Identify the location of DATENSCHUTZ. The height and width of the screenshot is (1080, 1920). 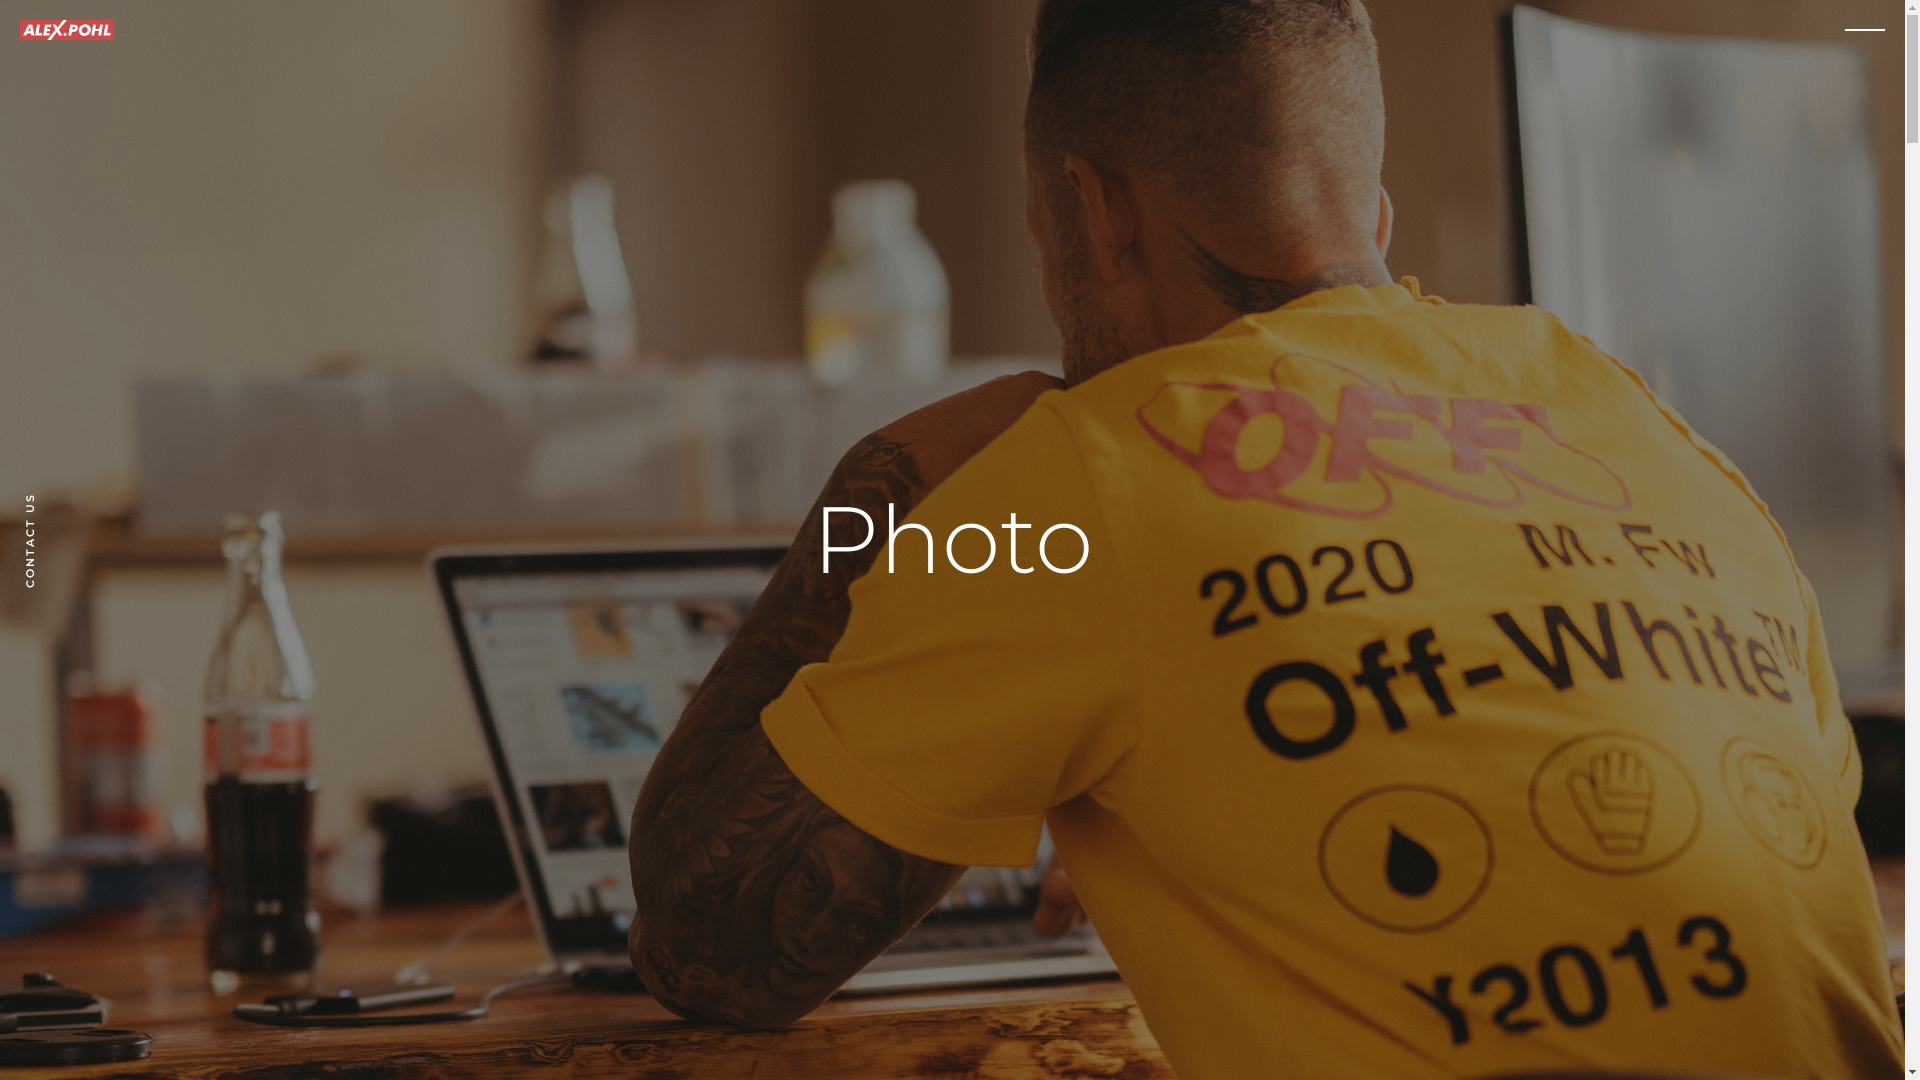
(1546, 532).